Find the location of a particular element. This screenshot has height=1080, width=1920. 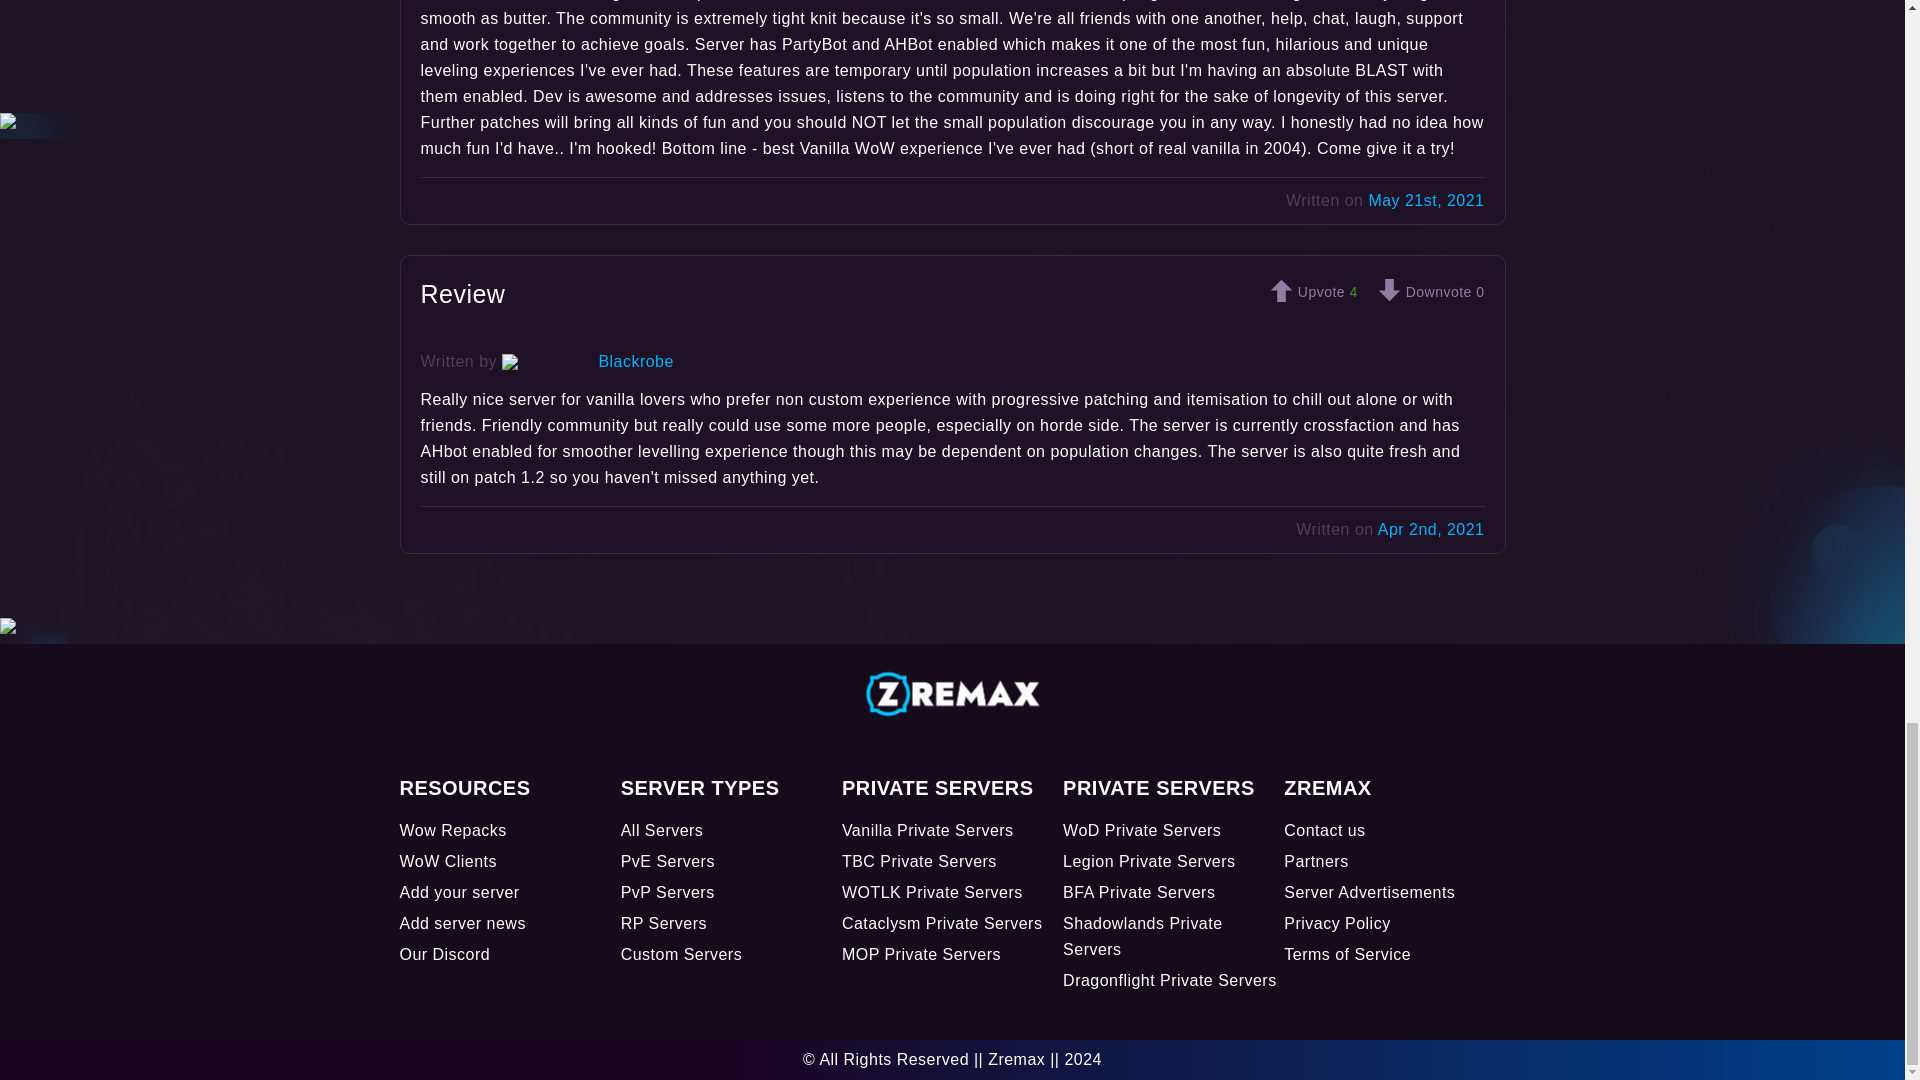

TBC Private Servers is located at coordinates (919, 862).